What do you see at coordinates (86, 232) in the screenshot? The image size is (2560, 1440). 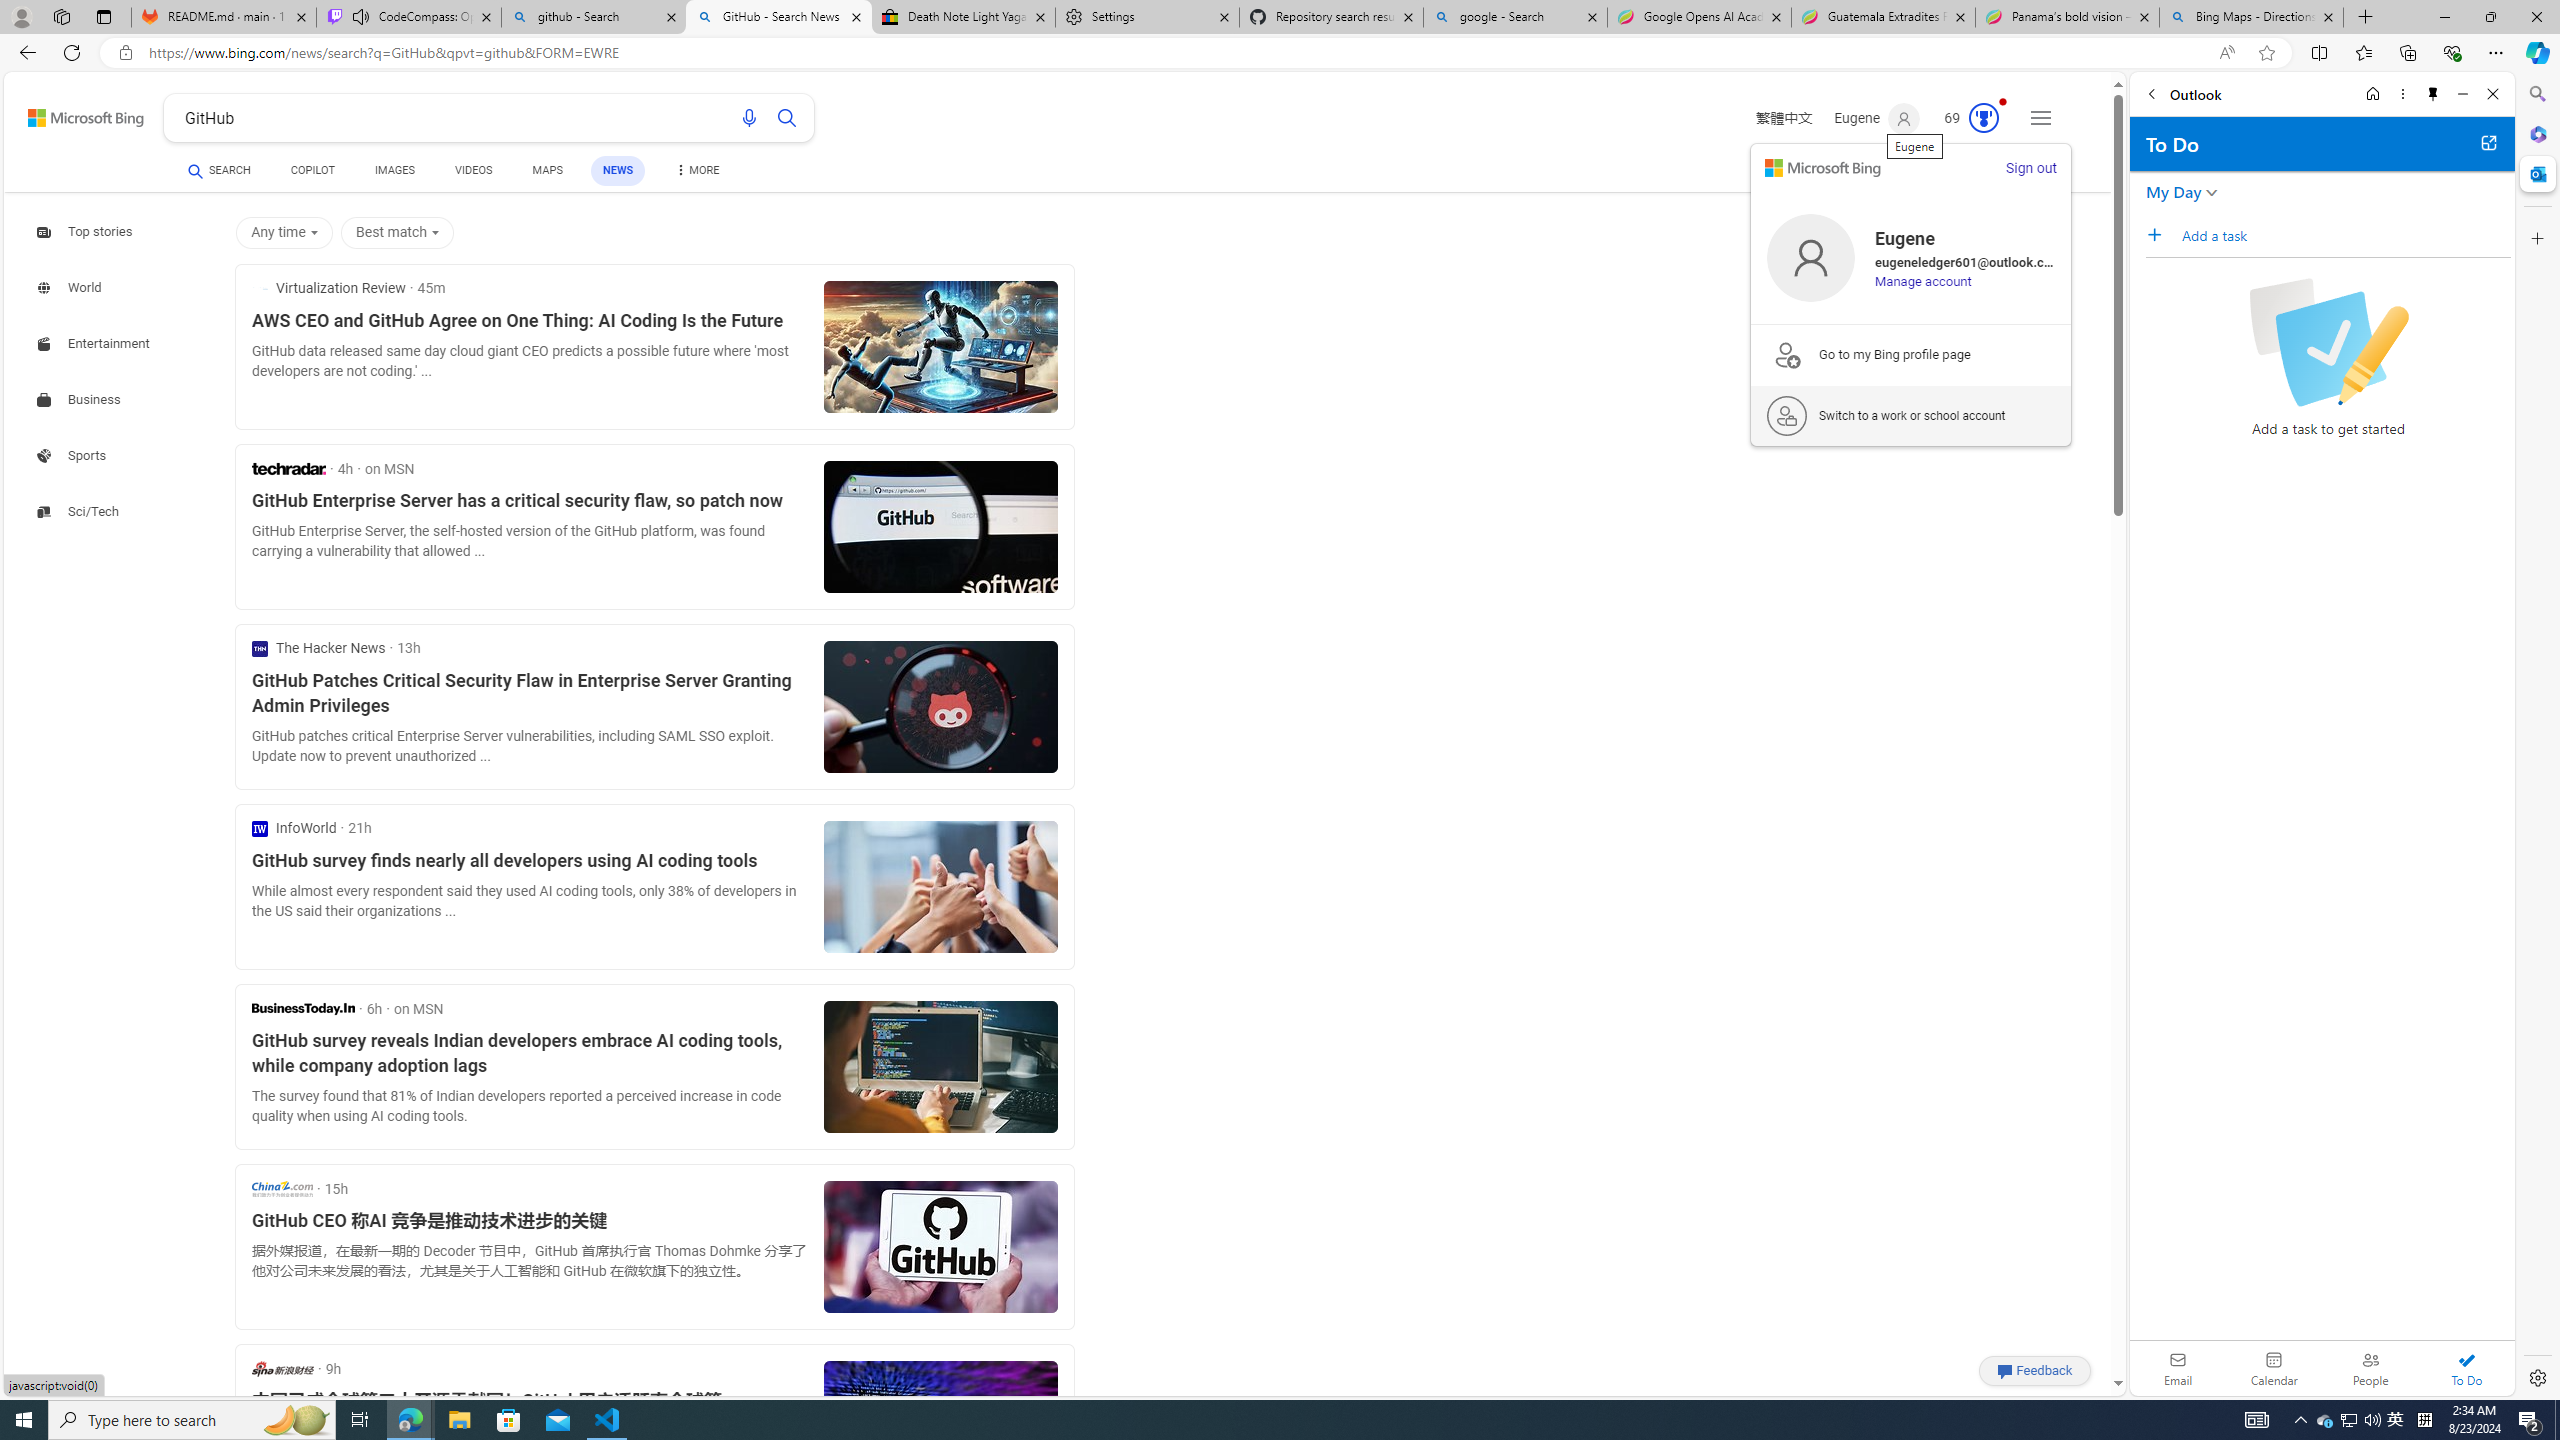 I see `Search news about Top stories` at bounding box center [86, 232].